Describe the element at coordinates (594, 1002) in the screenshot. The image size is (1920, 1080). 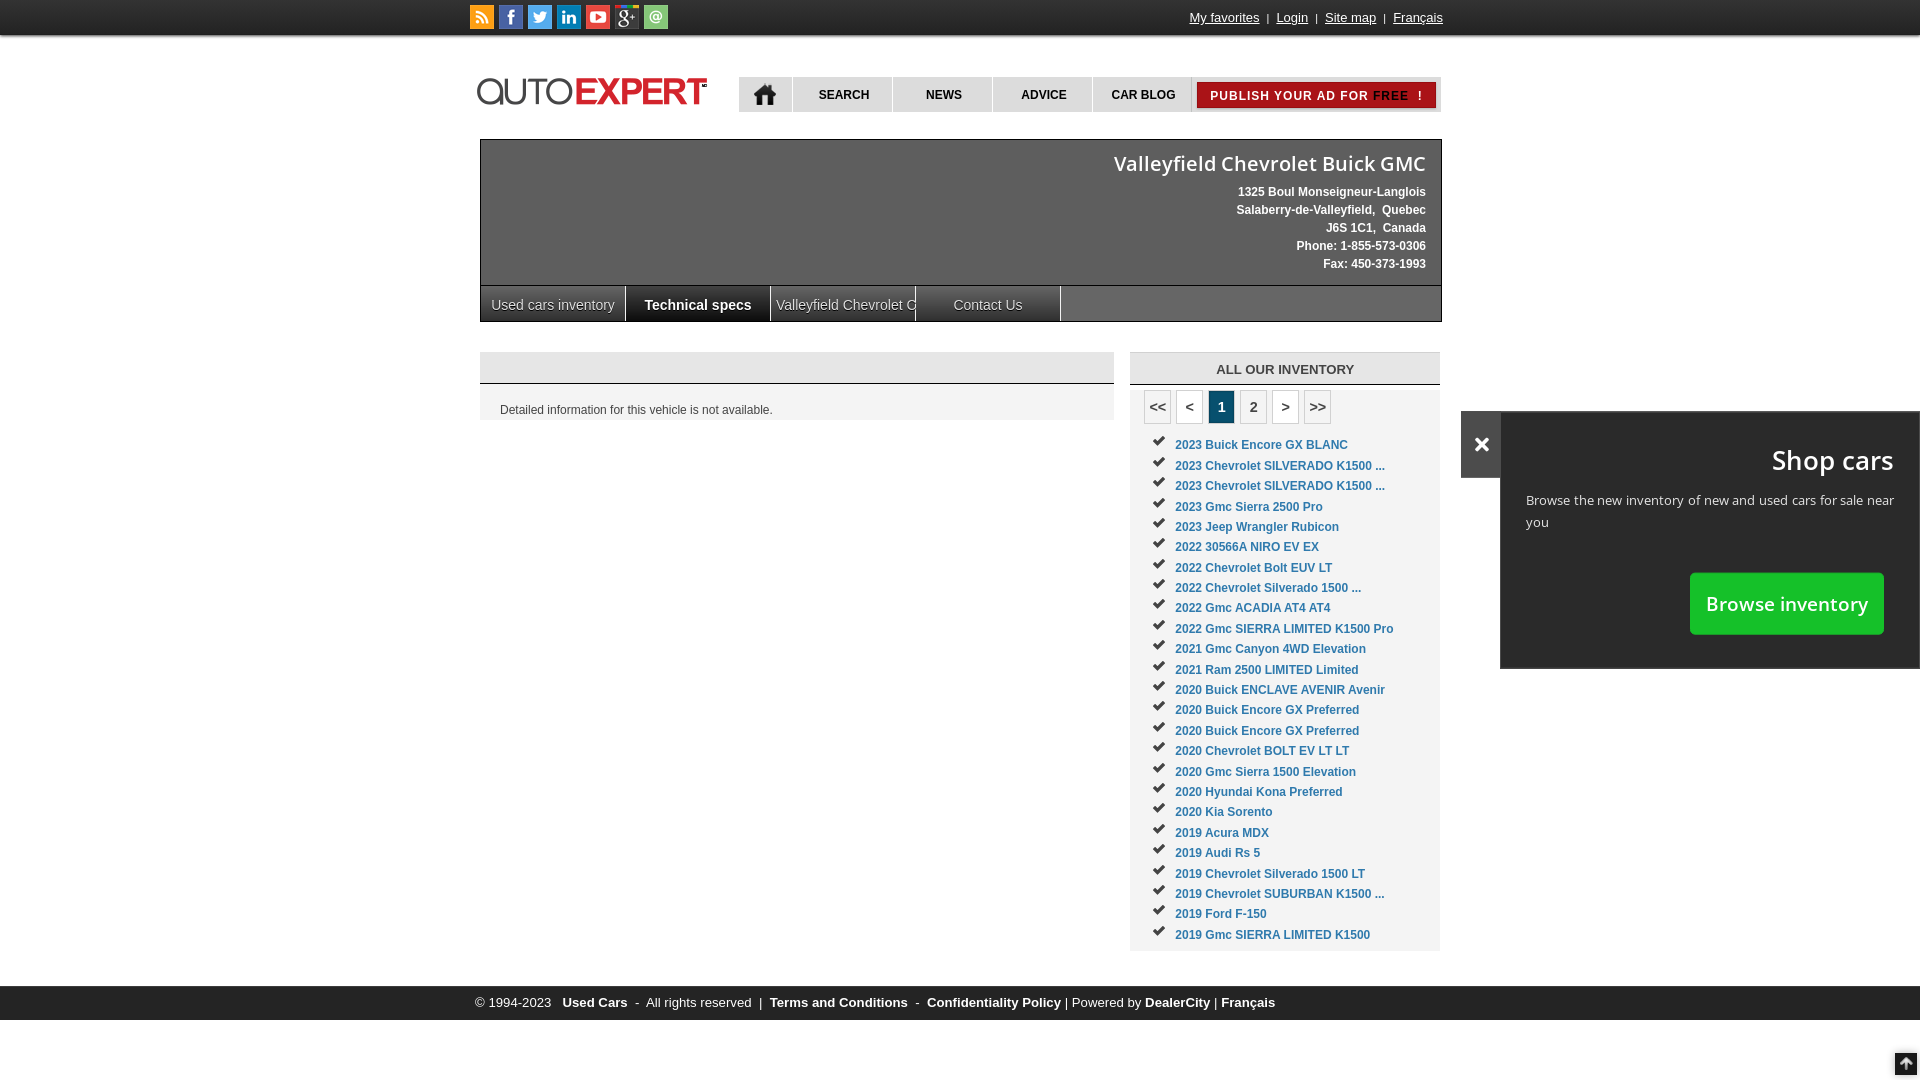
I see `Used Cars` at that location.